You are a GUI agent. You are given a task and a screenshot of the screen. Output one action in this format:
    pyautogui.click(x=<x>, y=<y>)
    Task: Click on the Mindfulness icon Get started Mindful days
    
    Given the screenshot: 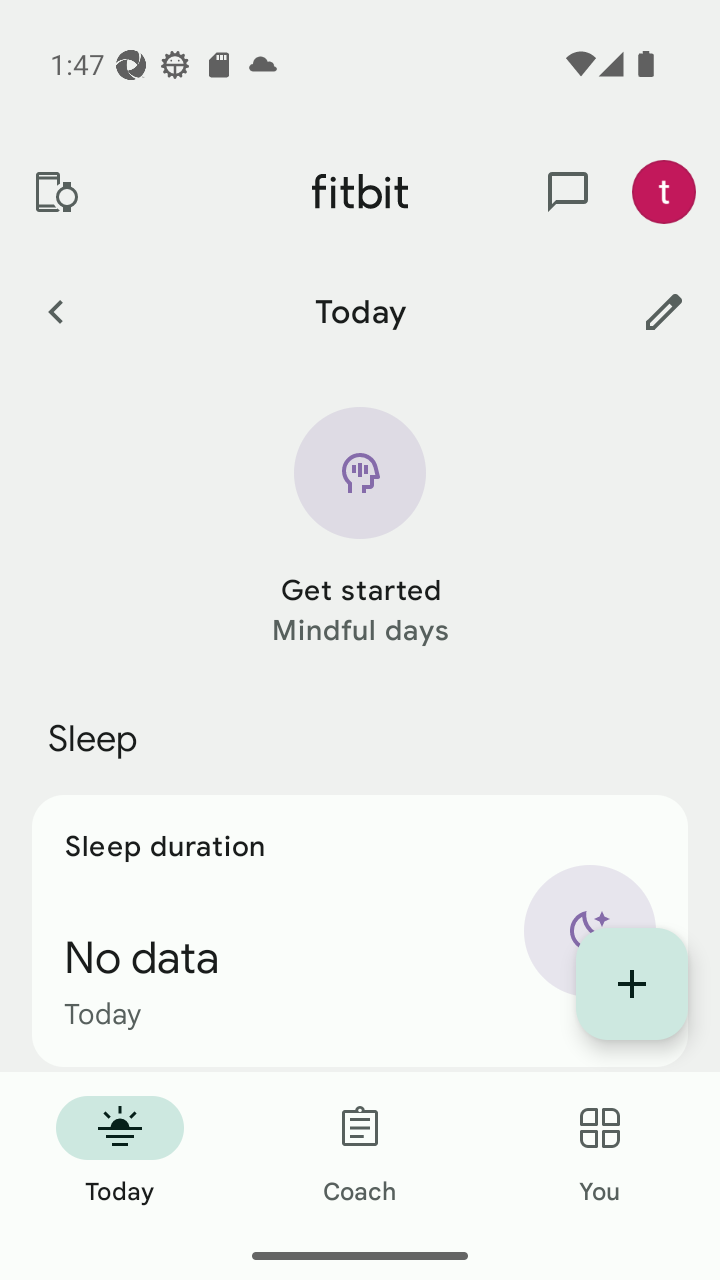 What is the action you would take?
    pyautogui.click(x=360, y=529)
    